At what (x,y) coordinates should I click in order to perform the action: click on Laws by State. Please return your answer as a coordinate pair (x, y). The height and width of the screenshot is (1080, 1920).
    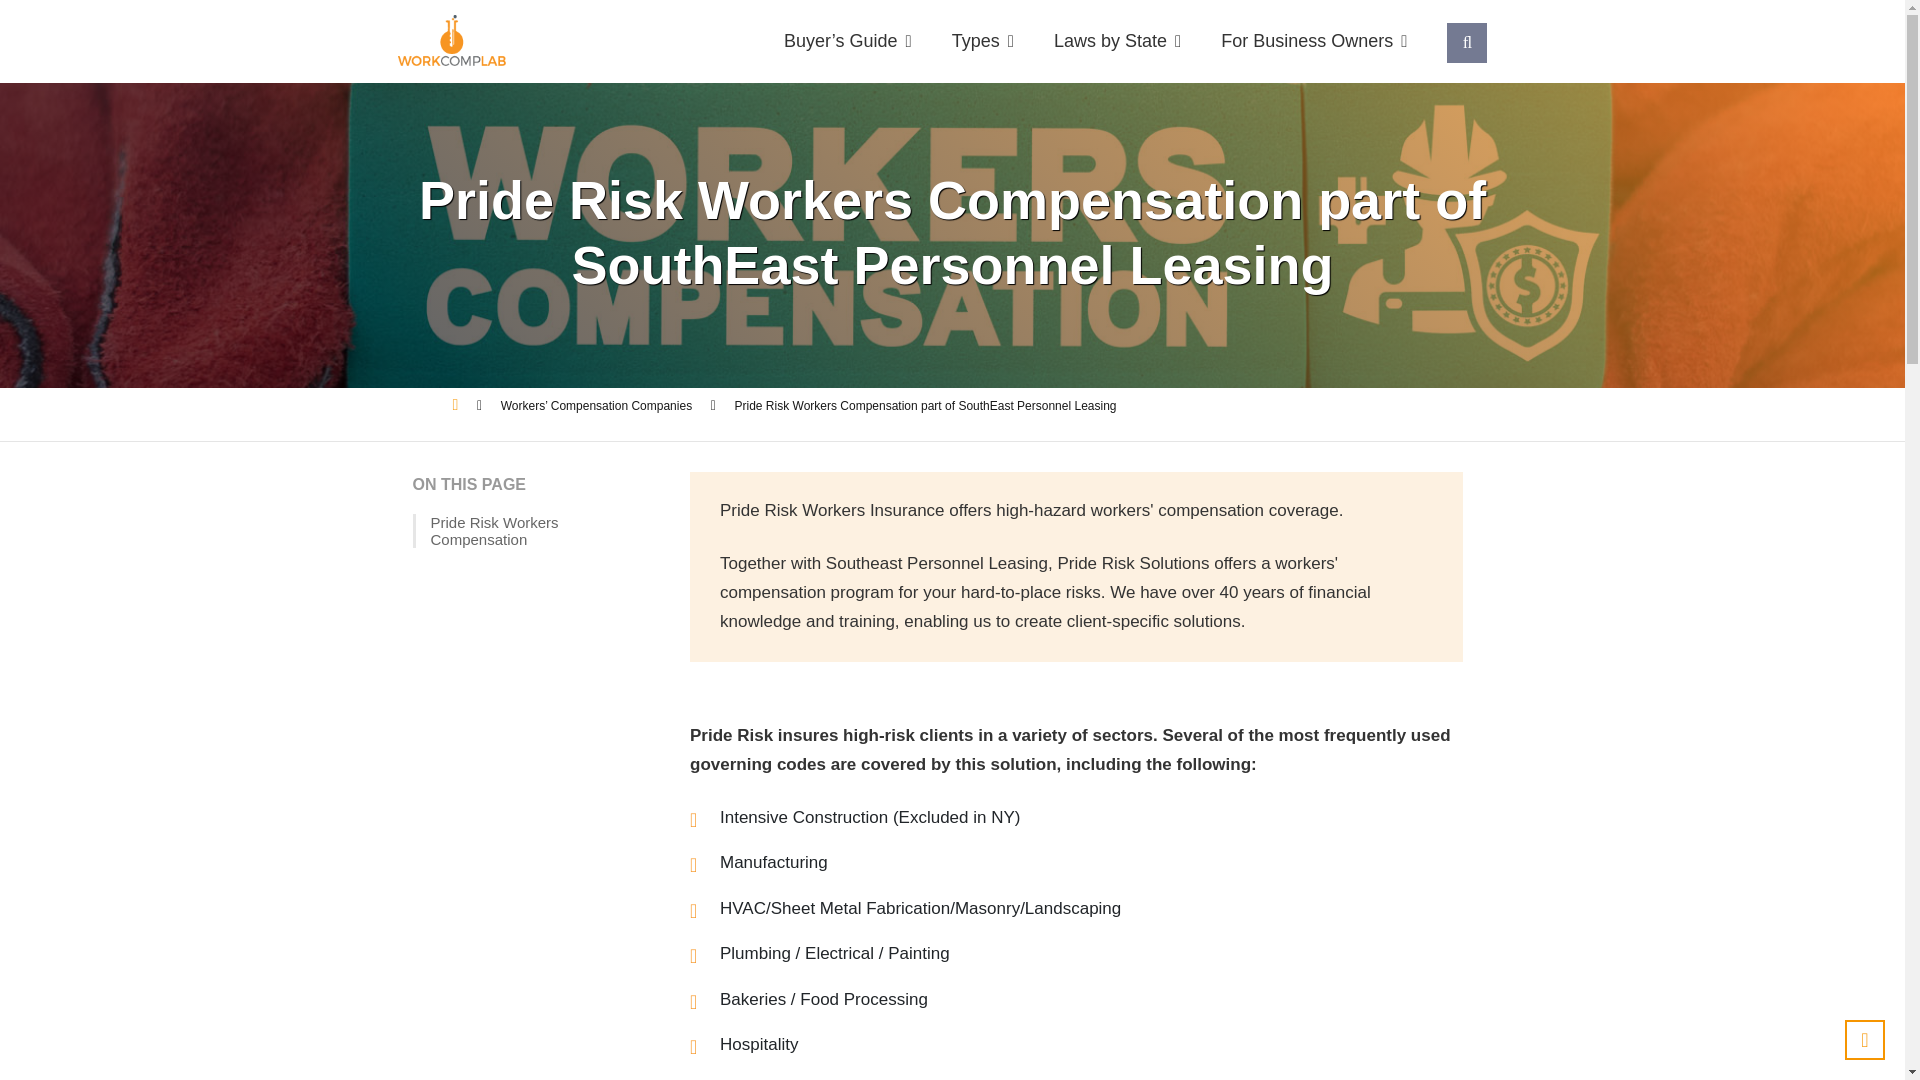
    Looking at the image, I should click on (1117, 41).